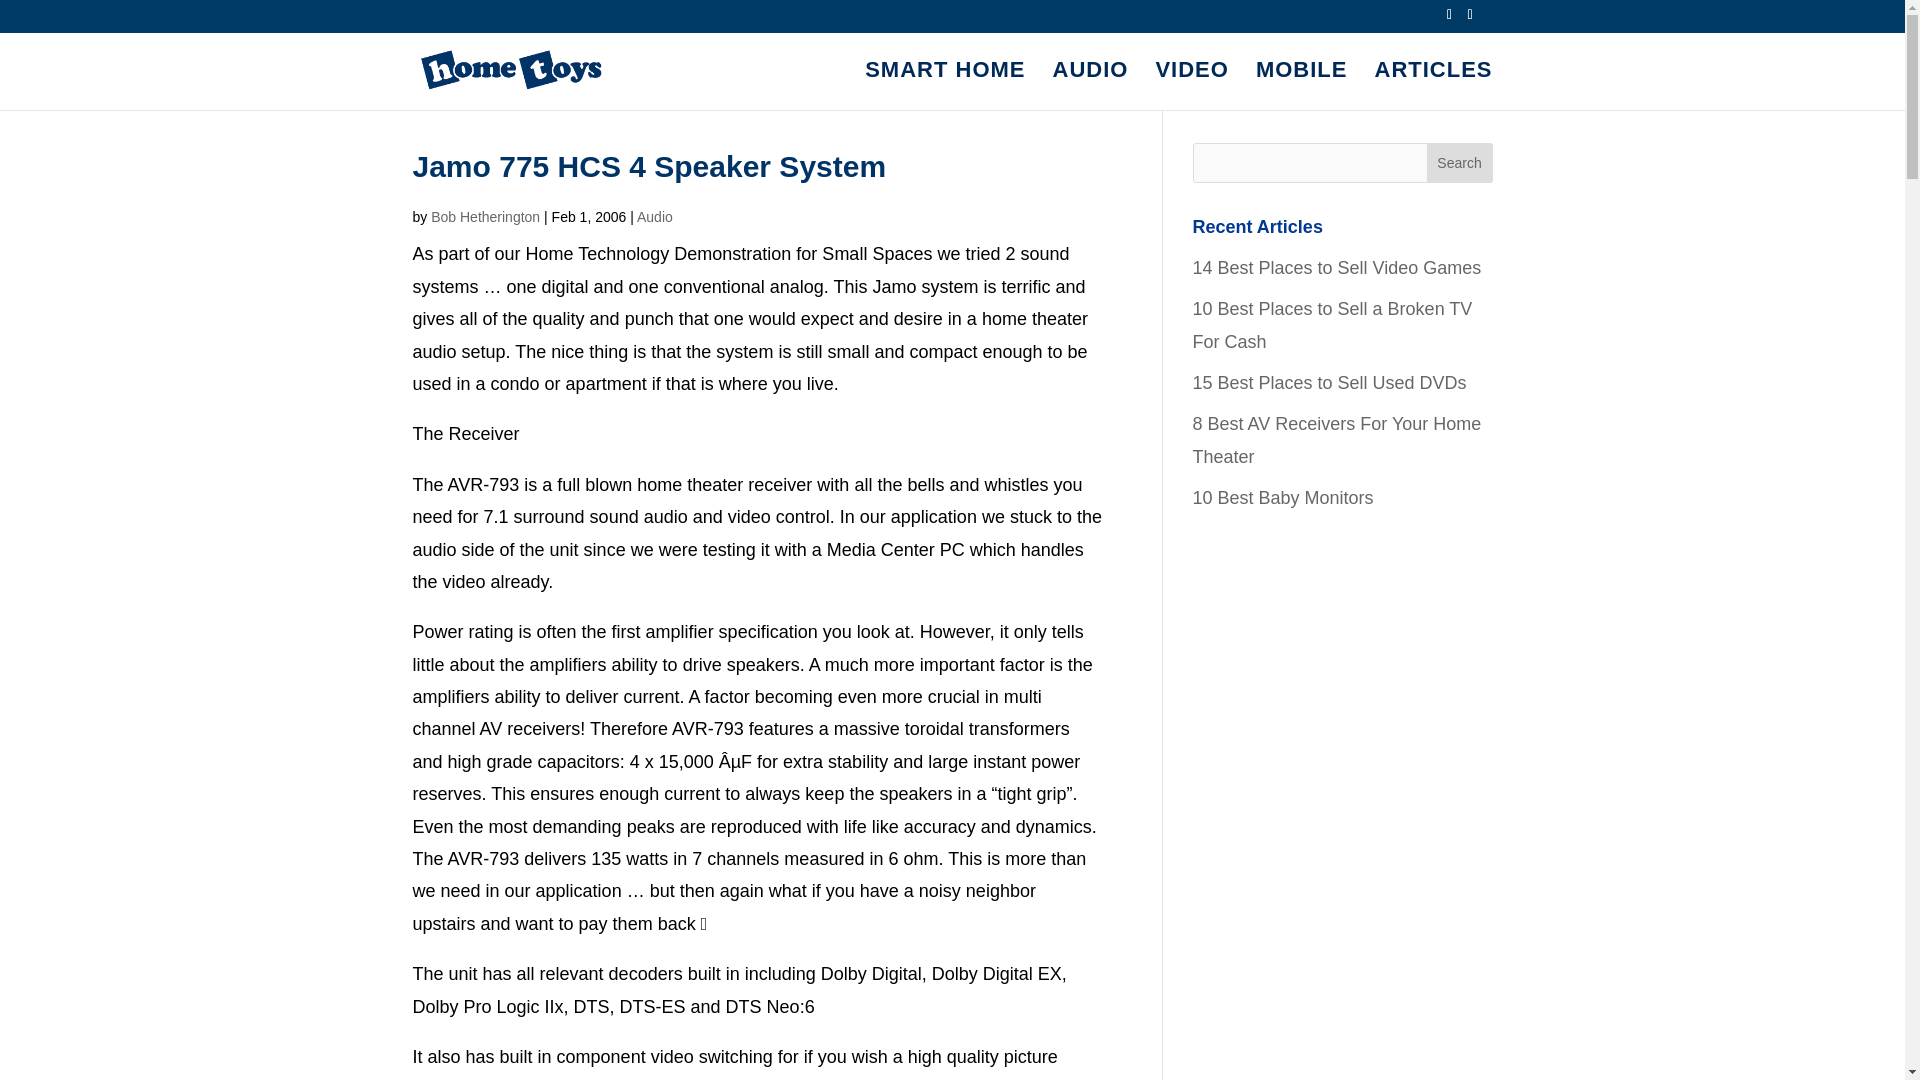 The image size is (1920, 1080). Describe the element at coordinates (1301, 86) in the screenshot. I see `MOBILE` at that location.